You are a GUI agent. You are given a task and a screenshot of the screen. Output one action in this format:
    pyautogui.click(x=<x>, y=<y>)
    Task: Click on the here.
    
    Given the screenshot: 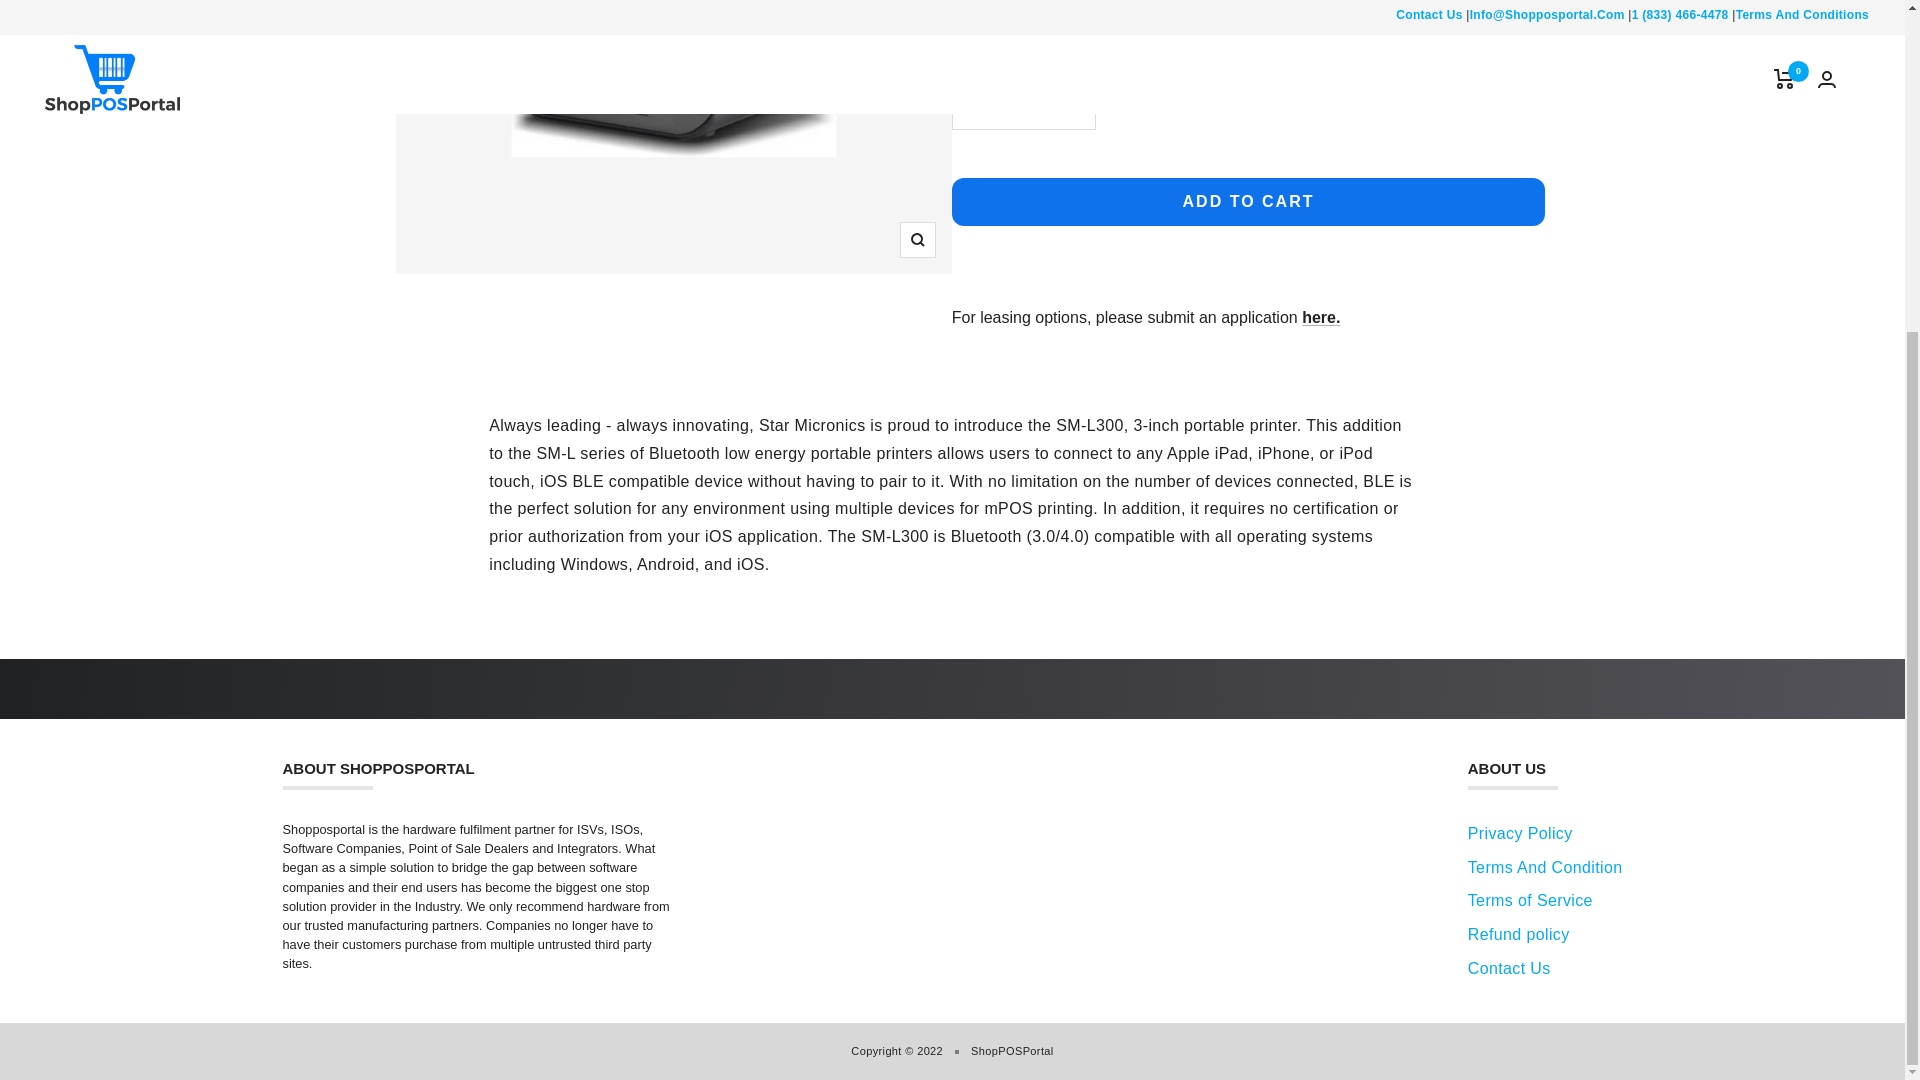 What is the action you would take?
    pyautogui.click(x=1320, y=317)
    